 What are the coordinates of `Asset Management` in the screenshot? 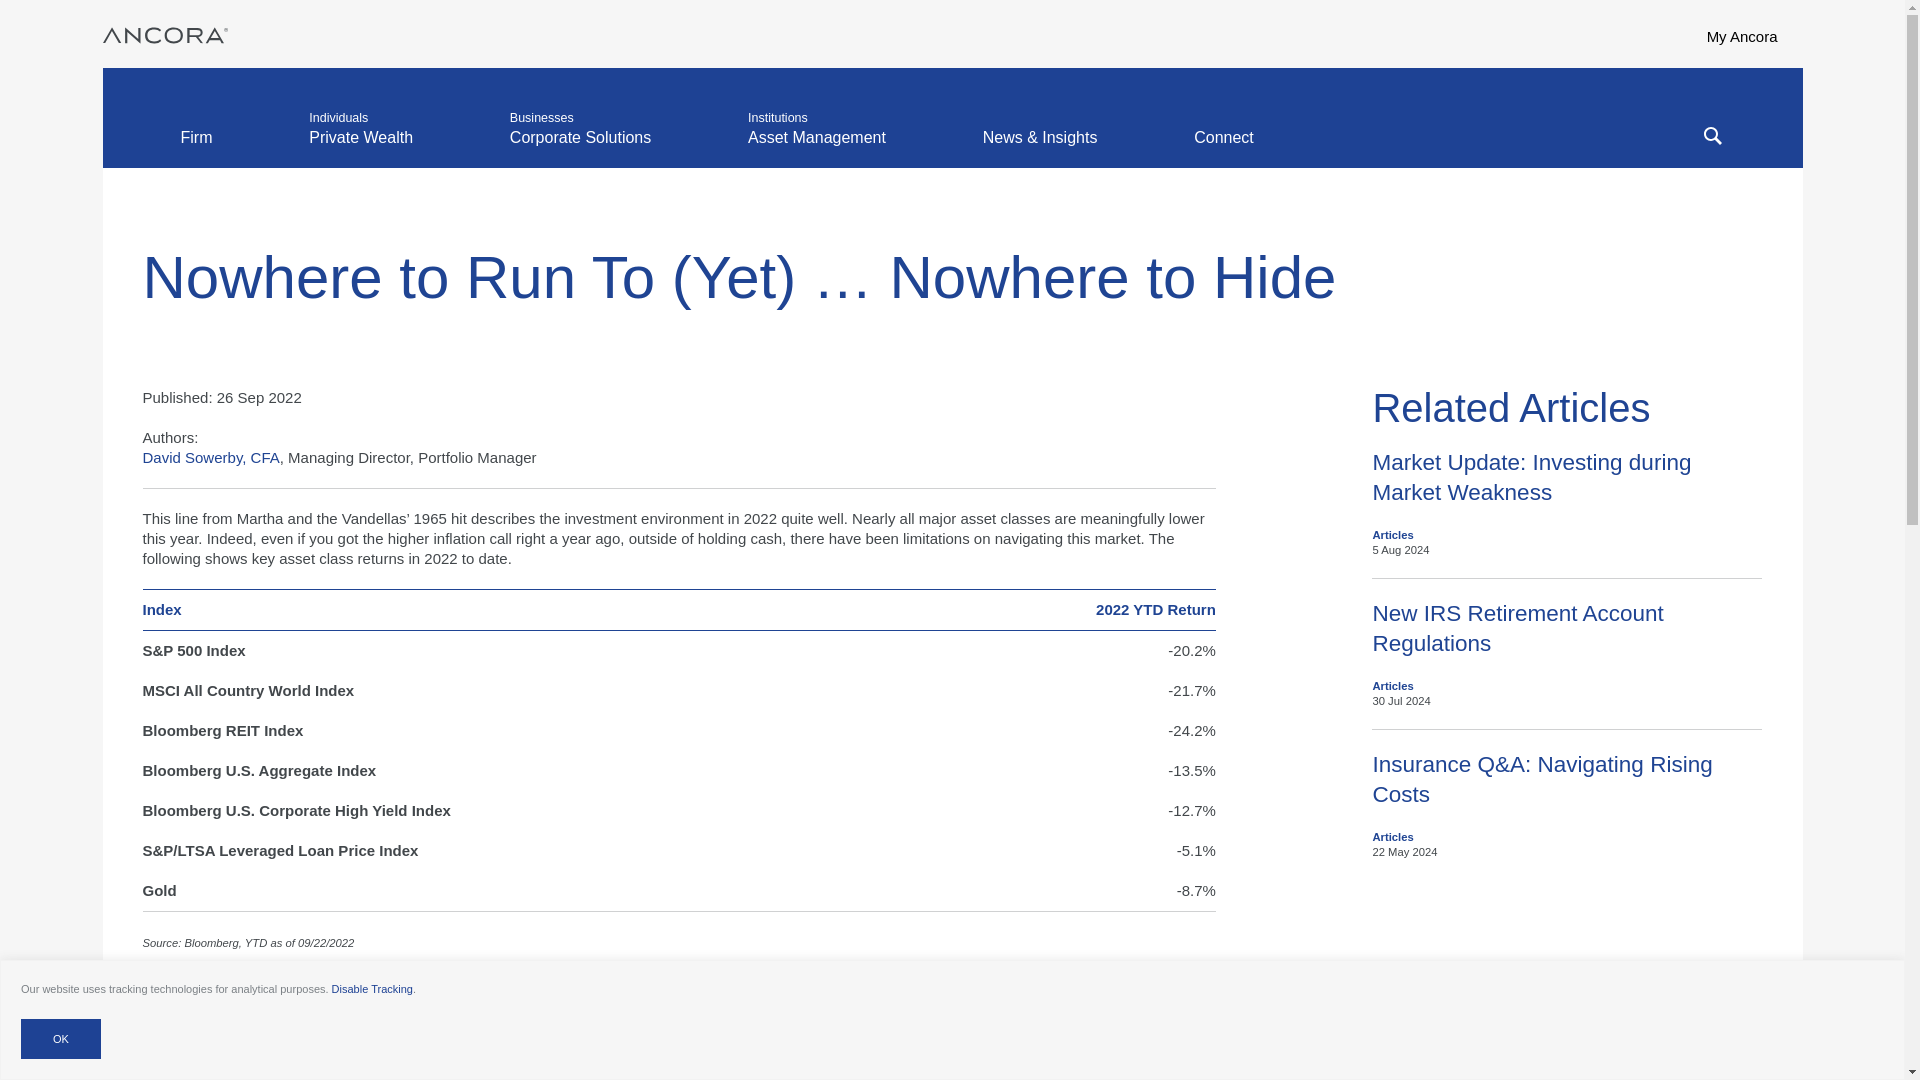 It's located at (816, 148).